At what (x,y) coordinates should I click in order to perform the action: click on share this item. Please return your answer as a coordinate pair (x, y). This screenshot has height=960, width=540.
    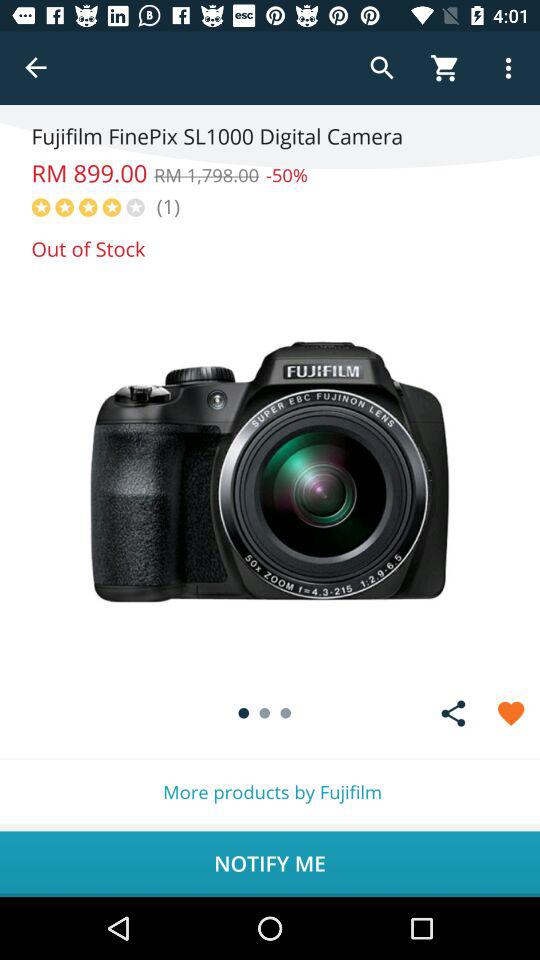
    Looking at the image, I should click on (453, 713).